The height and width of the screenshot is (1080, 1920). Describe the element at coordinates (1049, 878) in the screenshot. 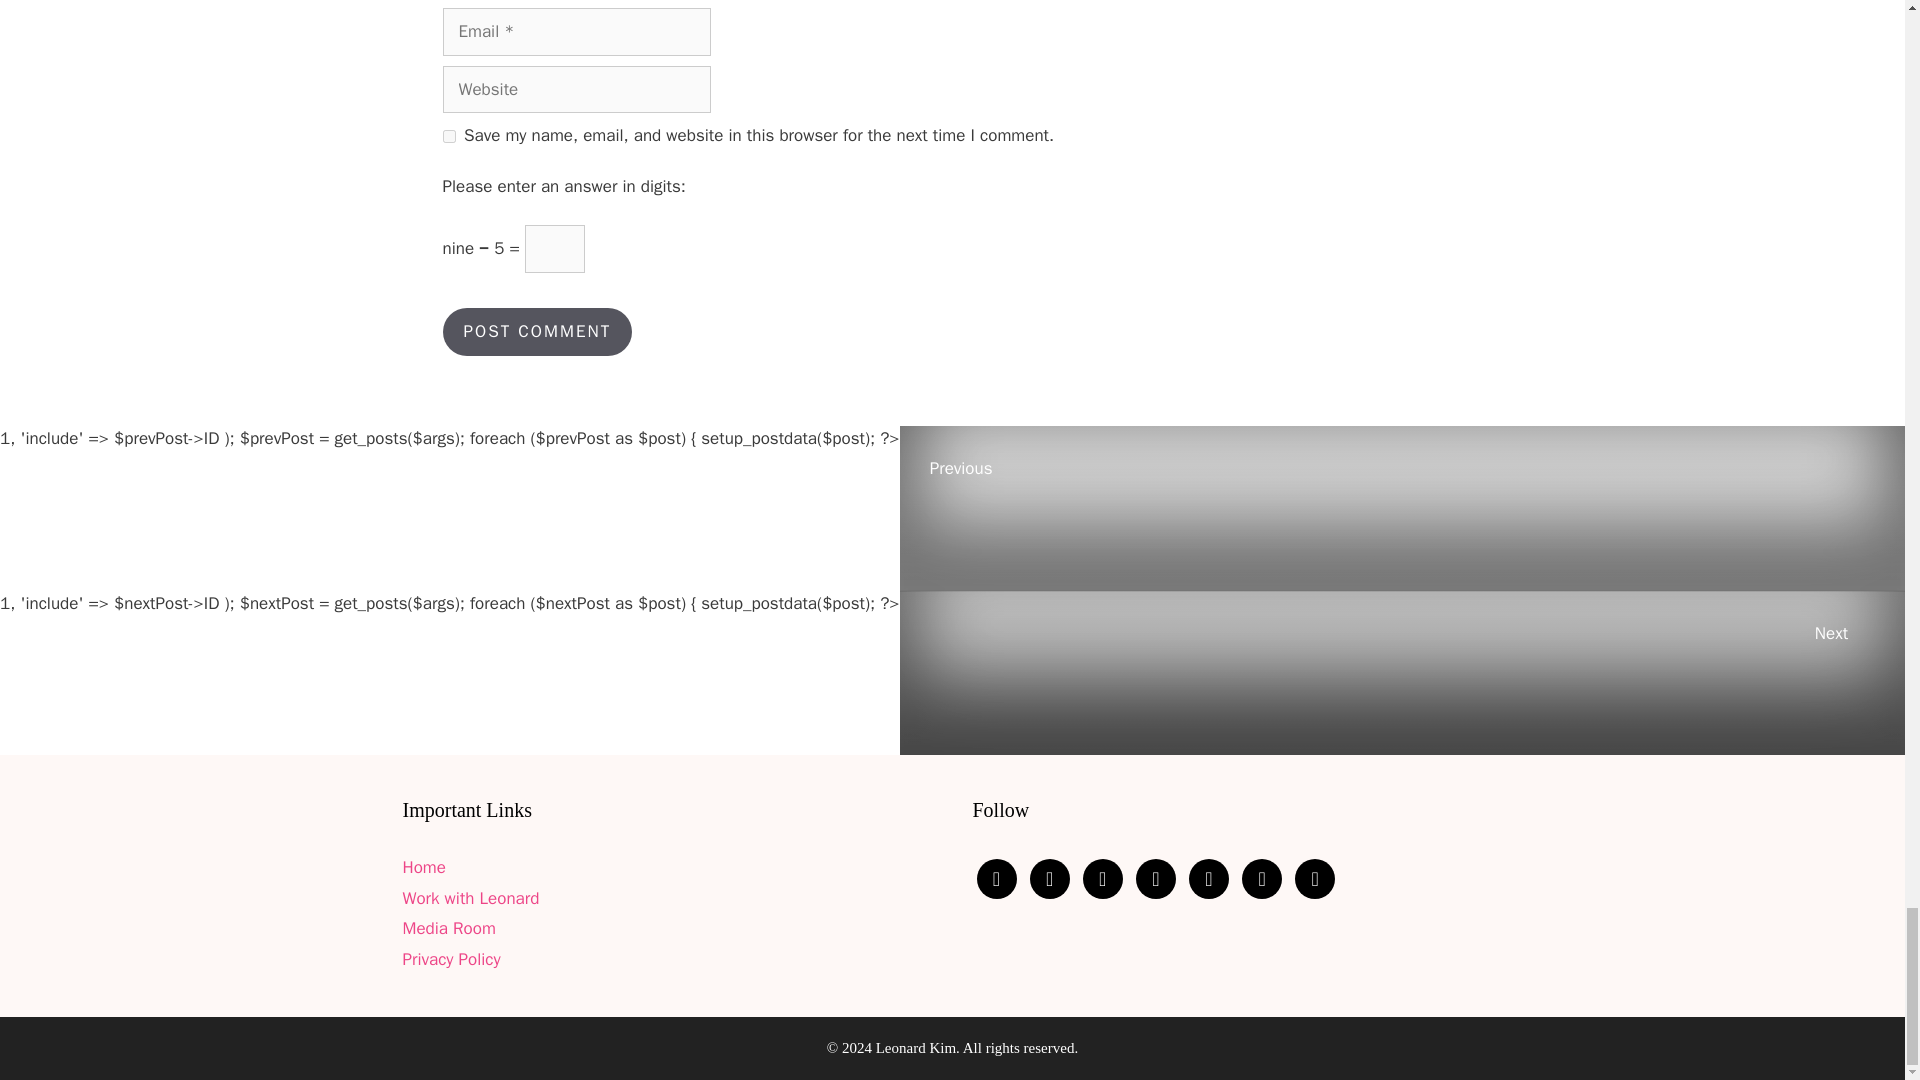

I see `Default Label` at that location.